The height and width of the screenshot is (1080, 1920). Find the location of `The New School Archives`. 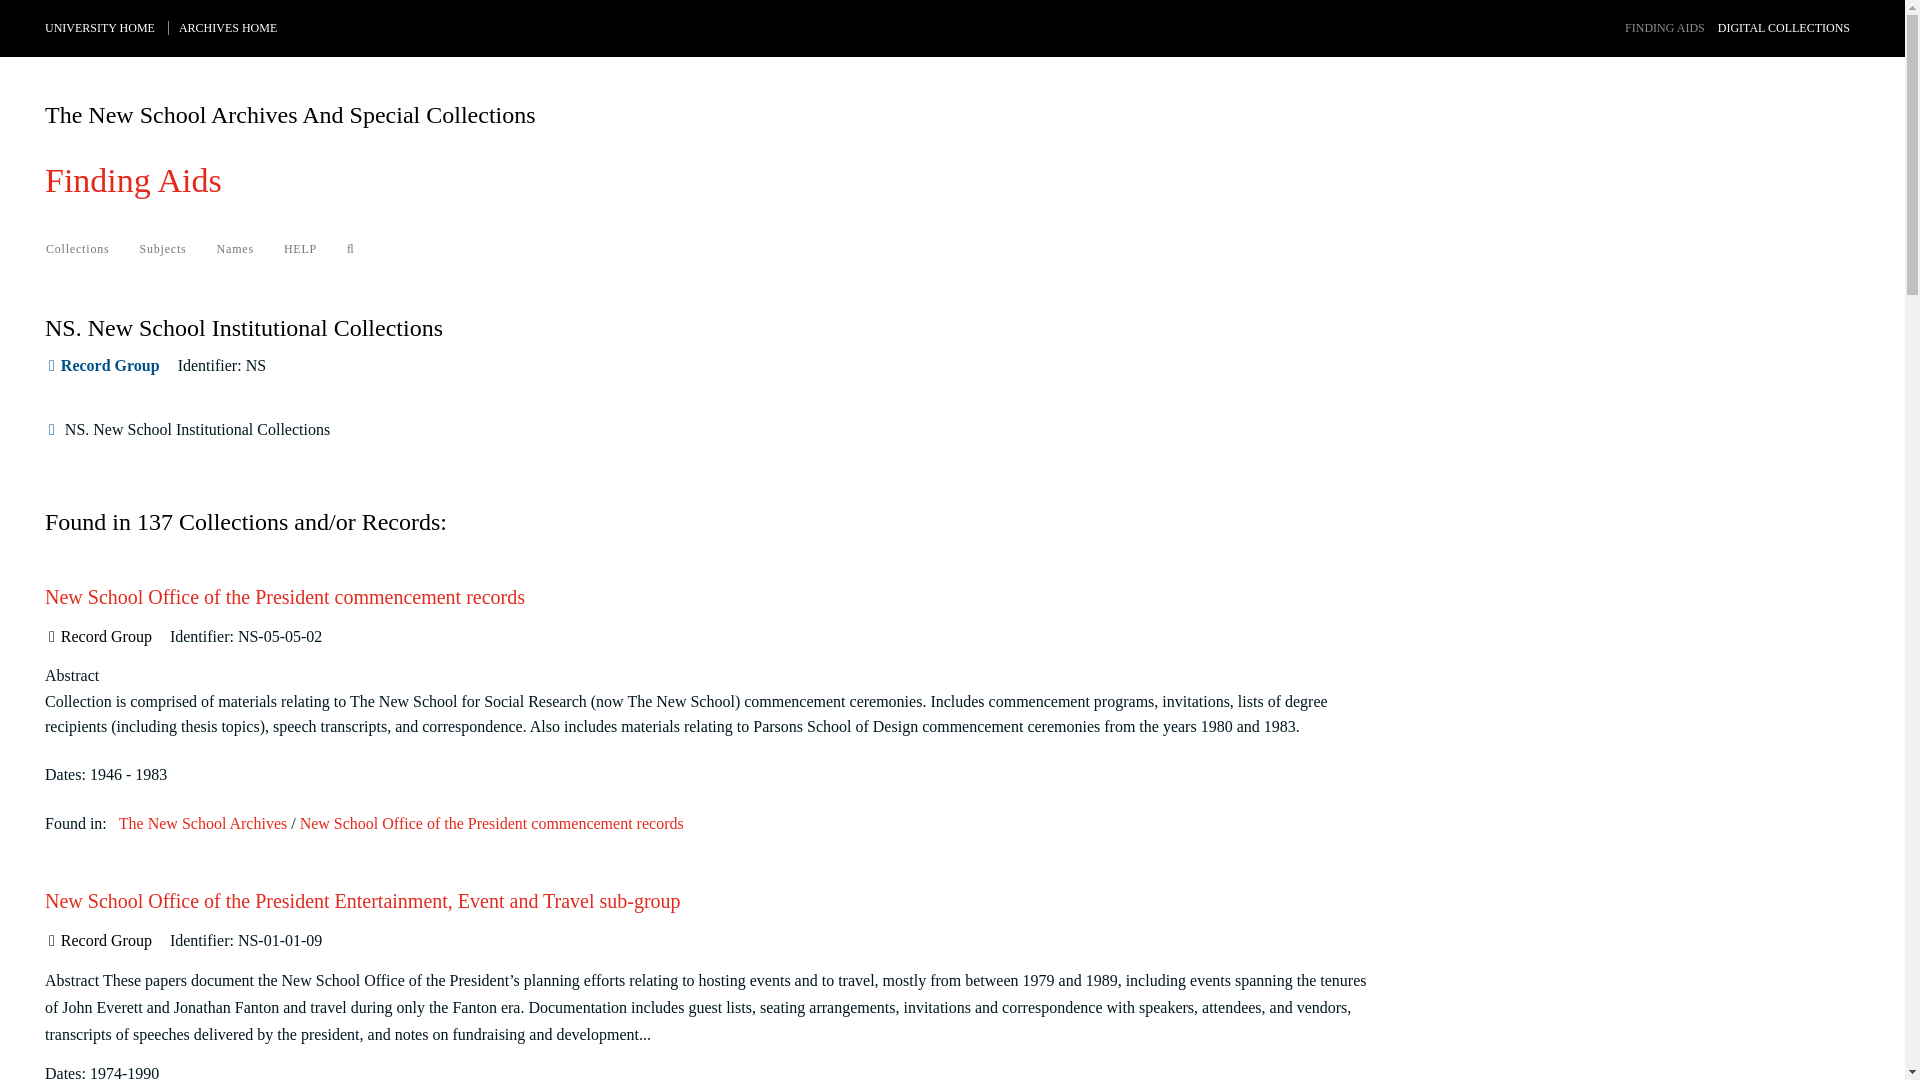

The New School Archives is located at coordinates (202, 823).